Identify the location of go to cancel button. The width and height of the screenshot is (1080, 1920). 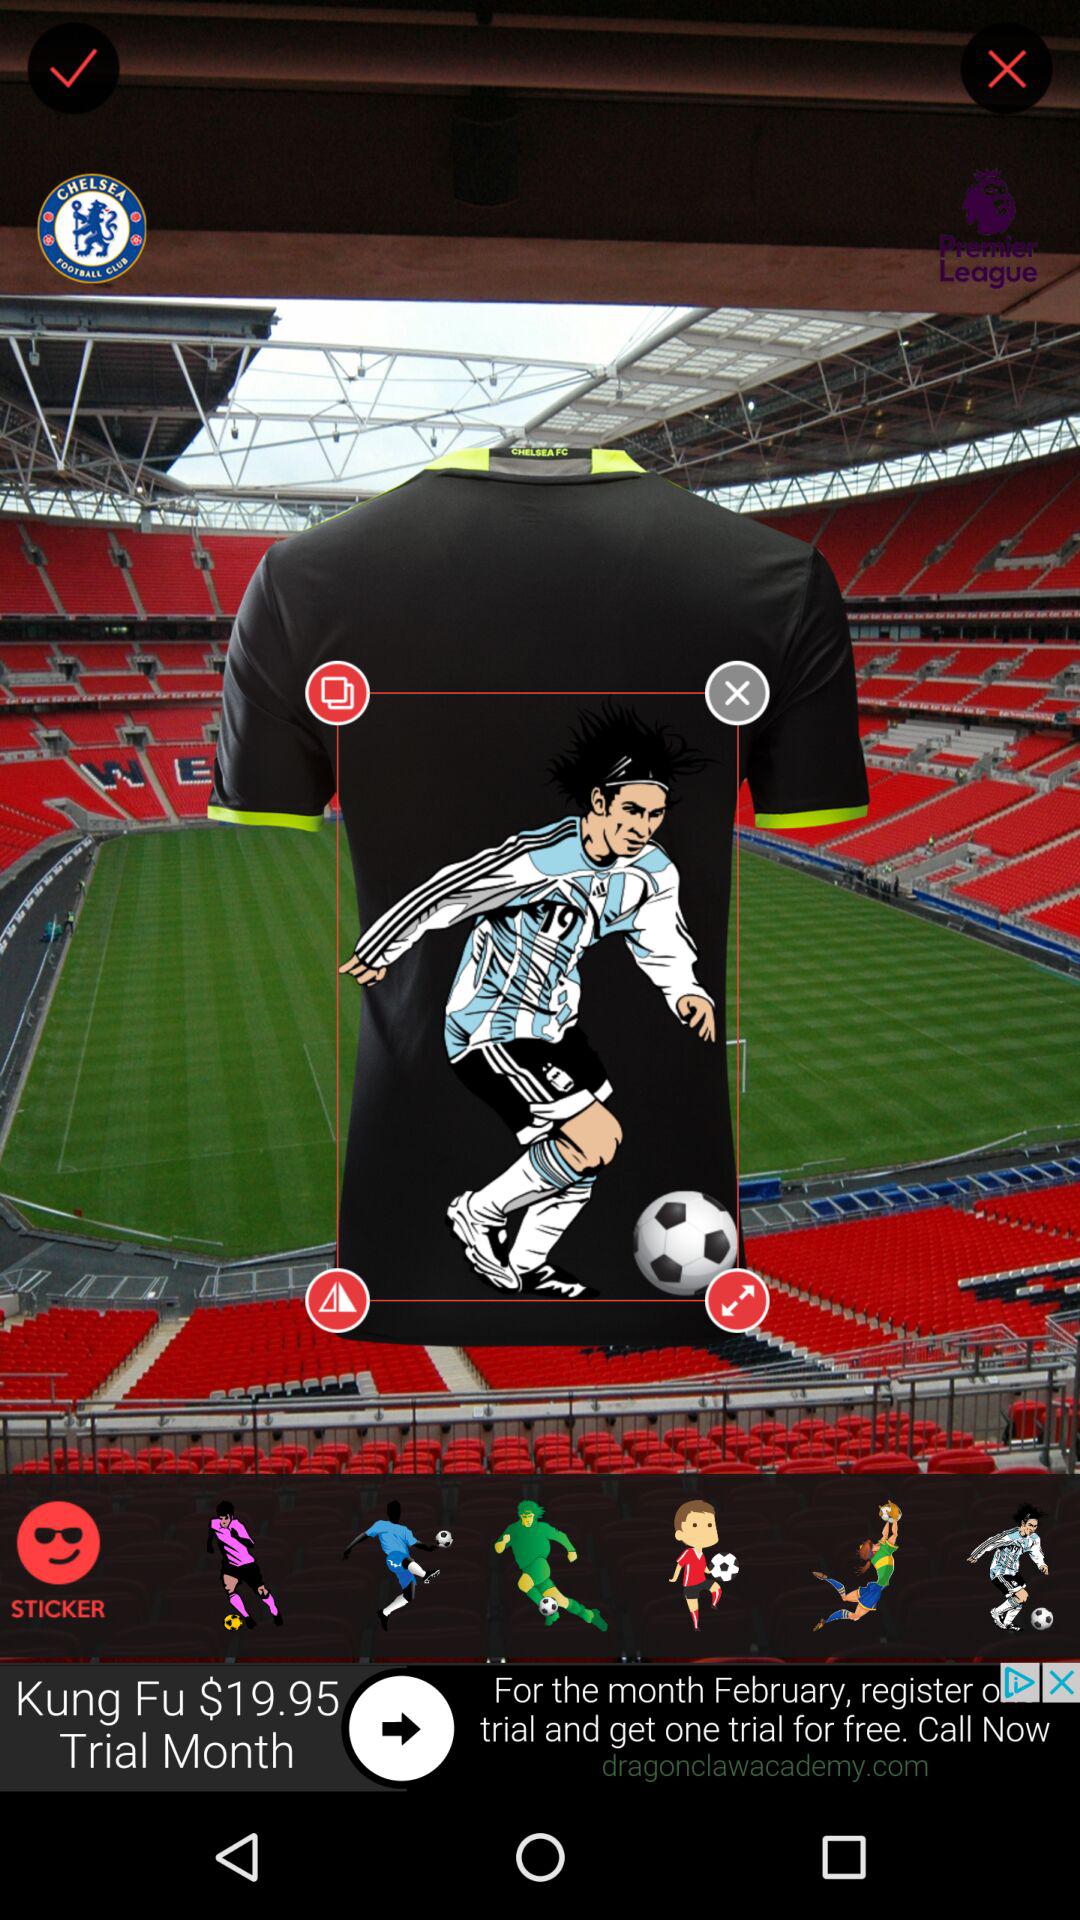
(1006, 68).